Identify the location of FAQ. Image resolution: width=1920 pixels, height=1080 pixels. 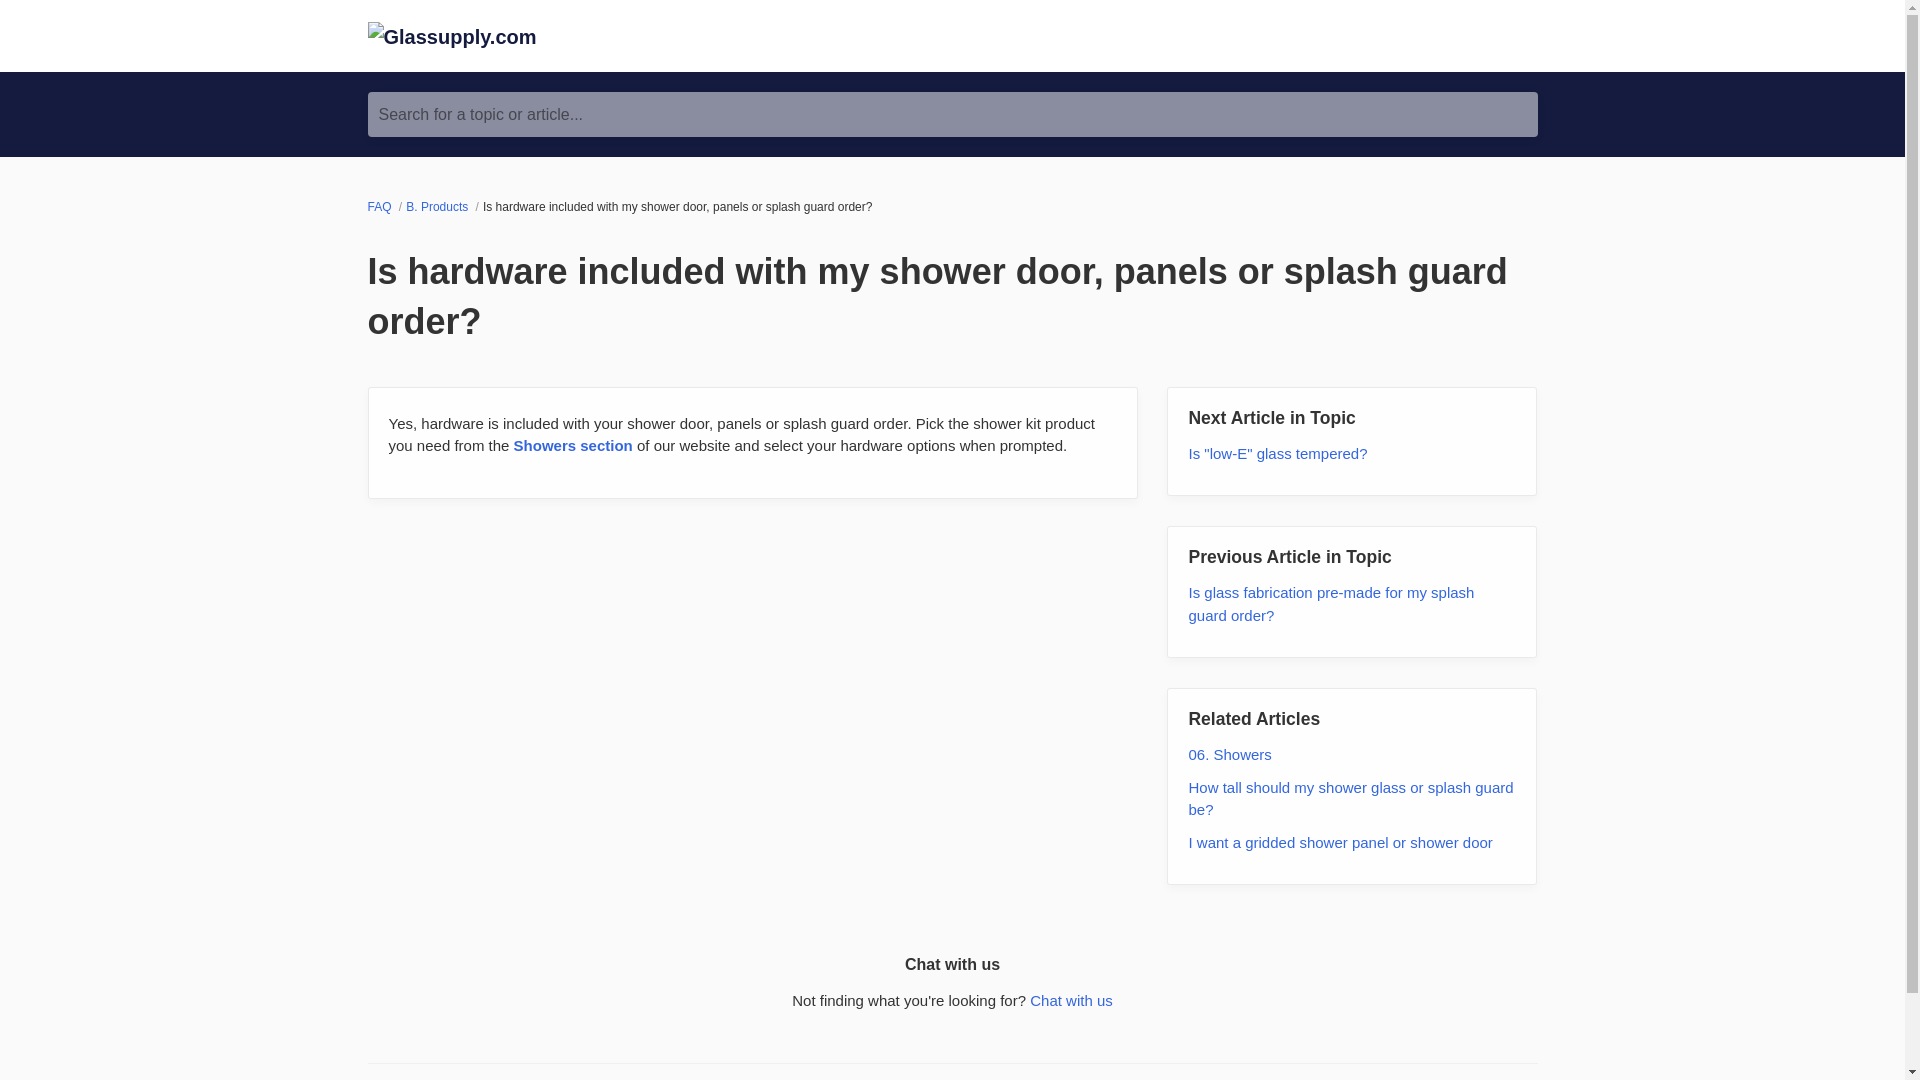
(382, 206).